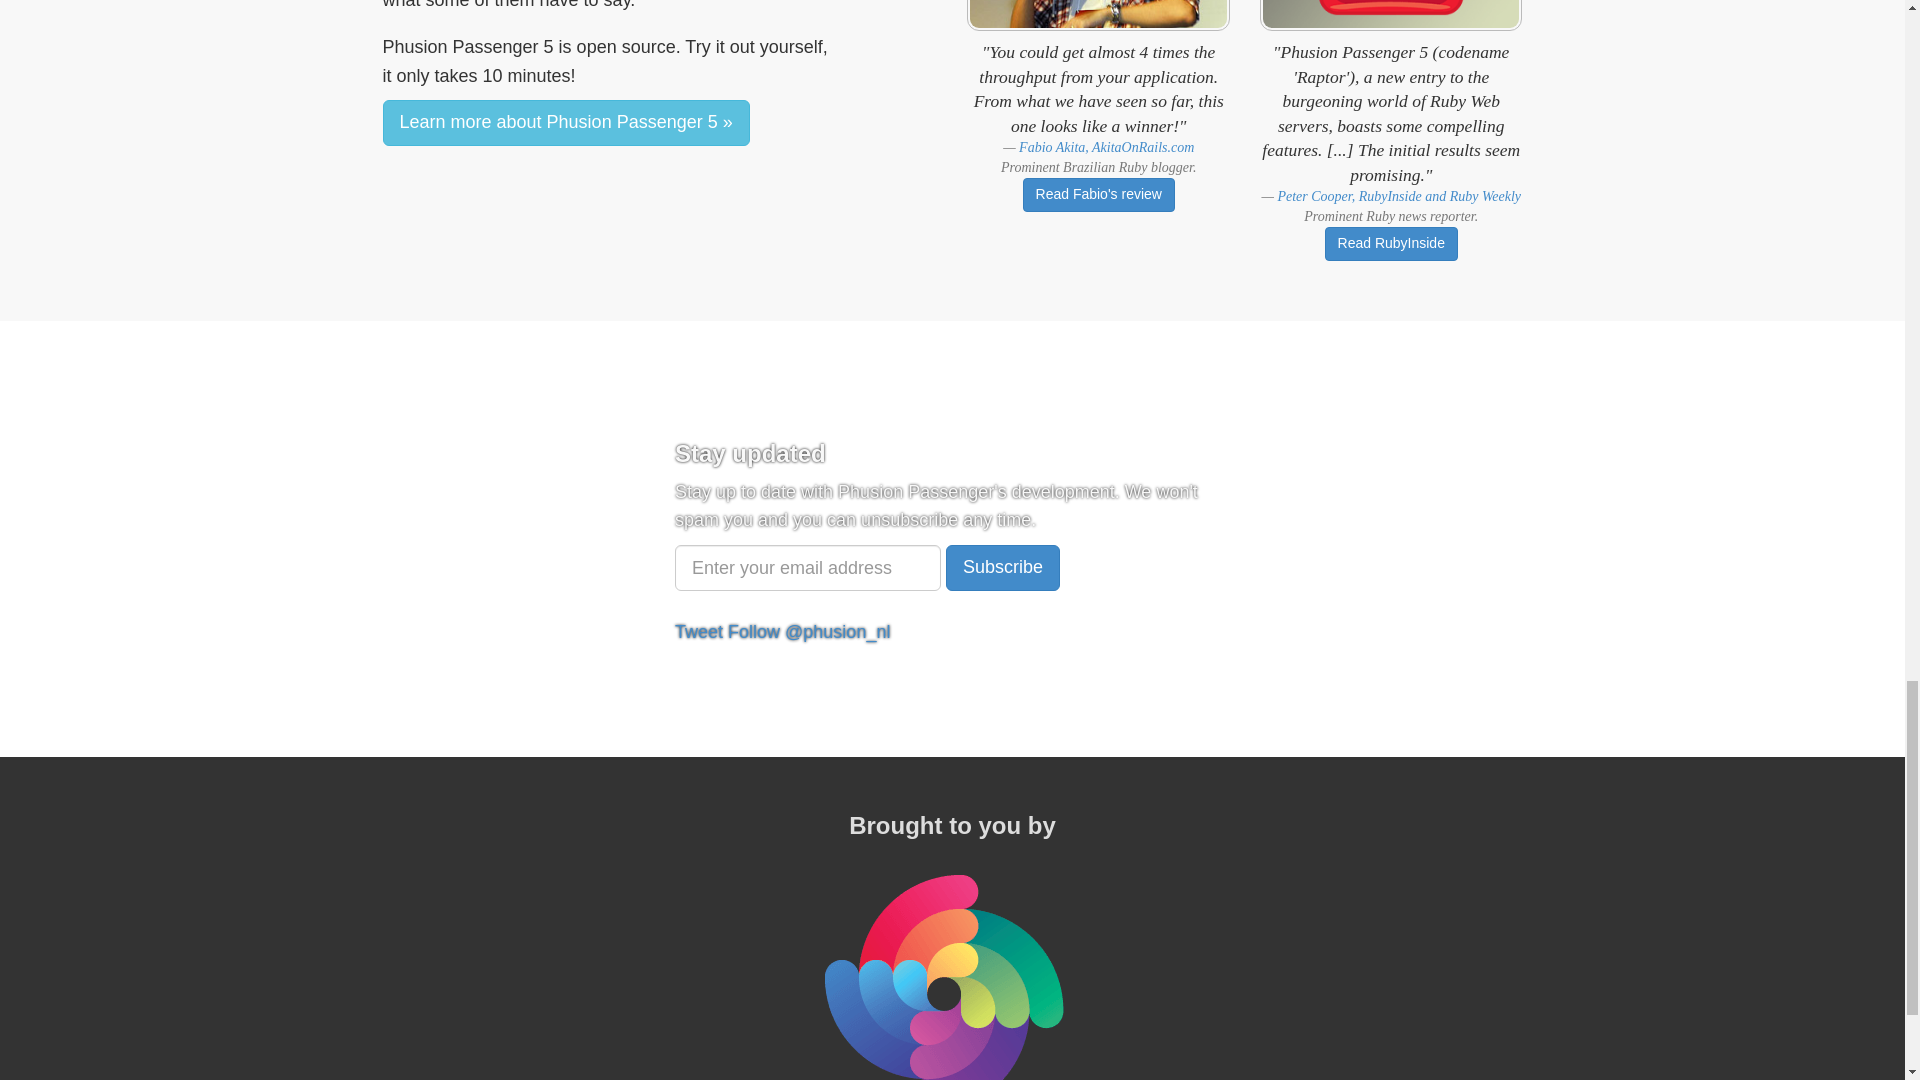  What do you see at coordinates (1002, 568) in the screenshot?
I see `Subscribe` at bounding box center [1002, 568].